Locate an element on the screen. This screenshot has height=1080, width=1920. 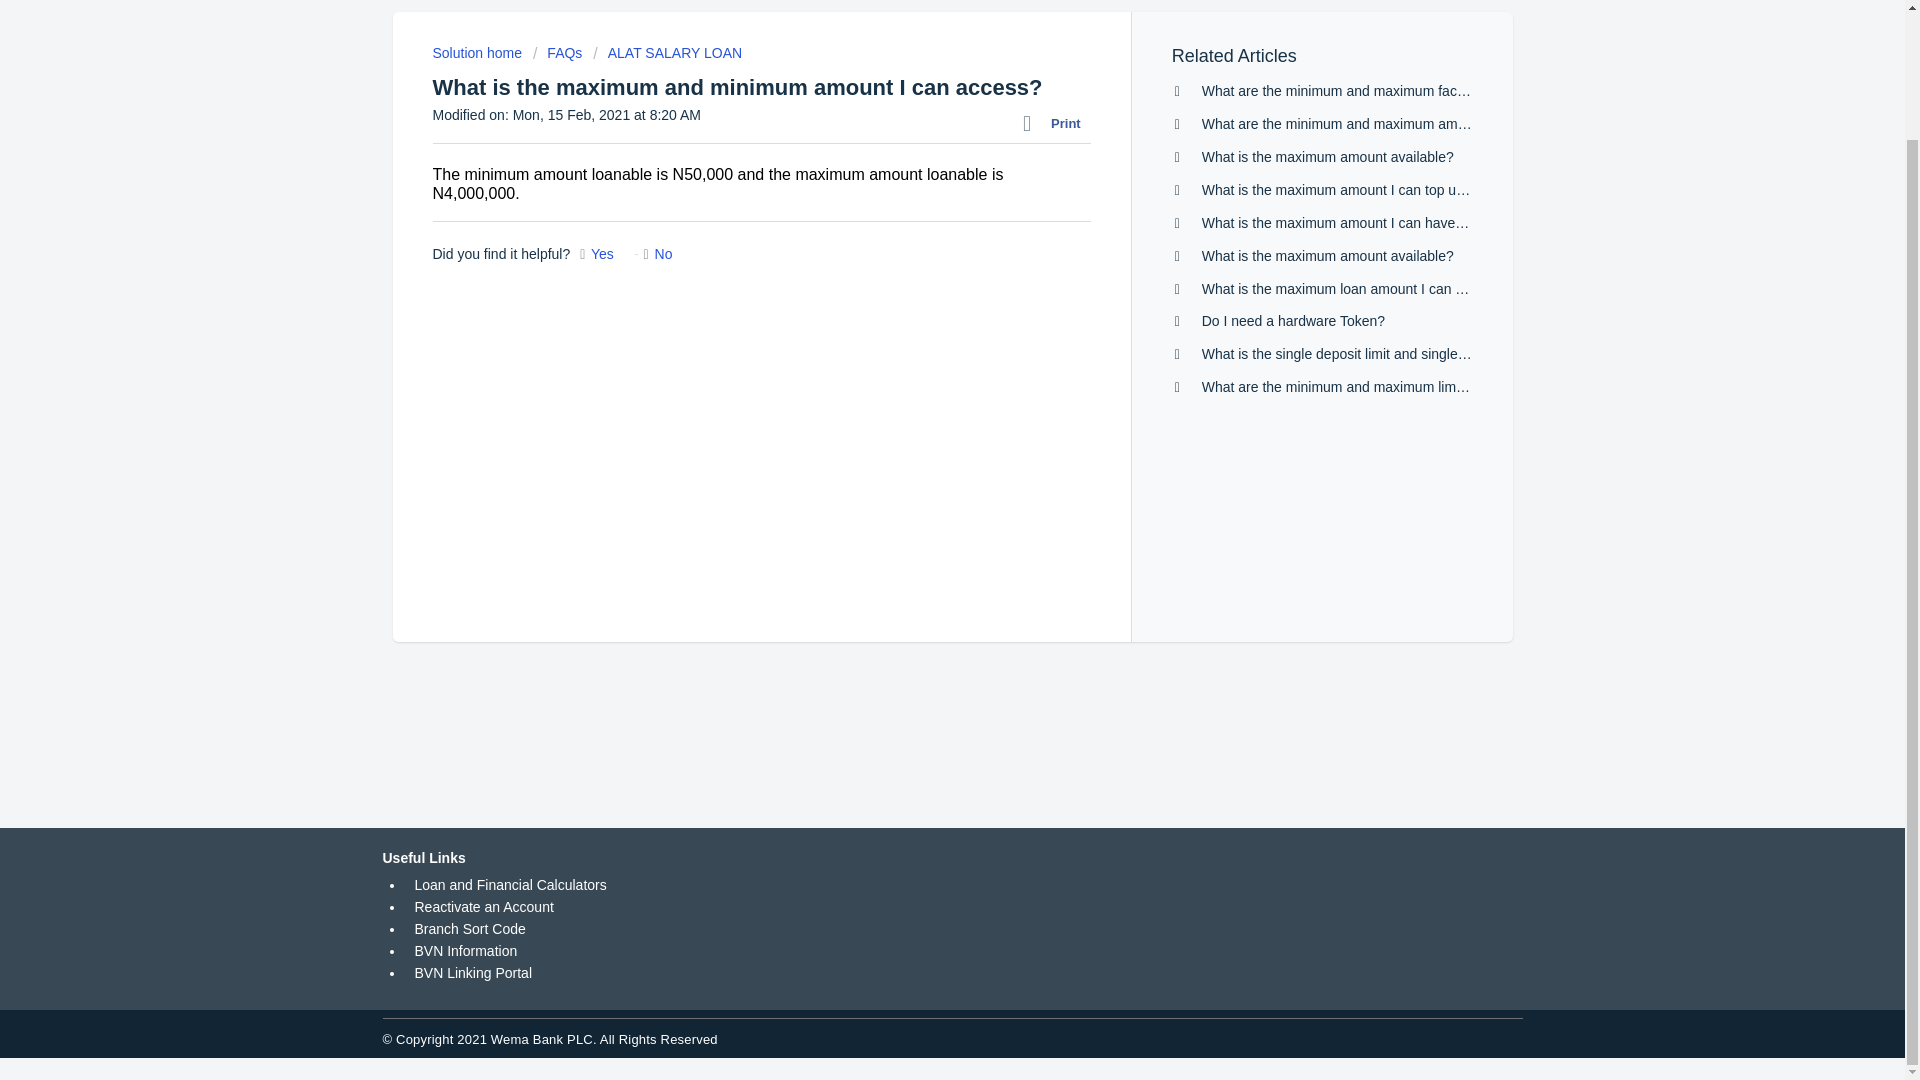
What is the maximum loan amount I can get? is located at coordinates (1342, 288).